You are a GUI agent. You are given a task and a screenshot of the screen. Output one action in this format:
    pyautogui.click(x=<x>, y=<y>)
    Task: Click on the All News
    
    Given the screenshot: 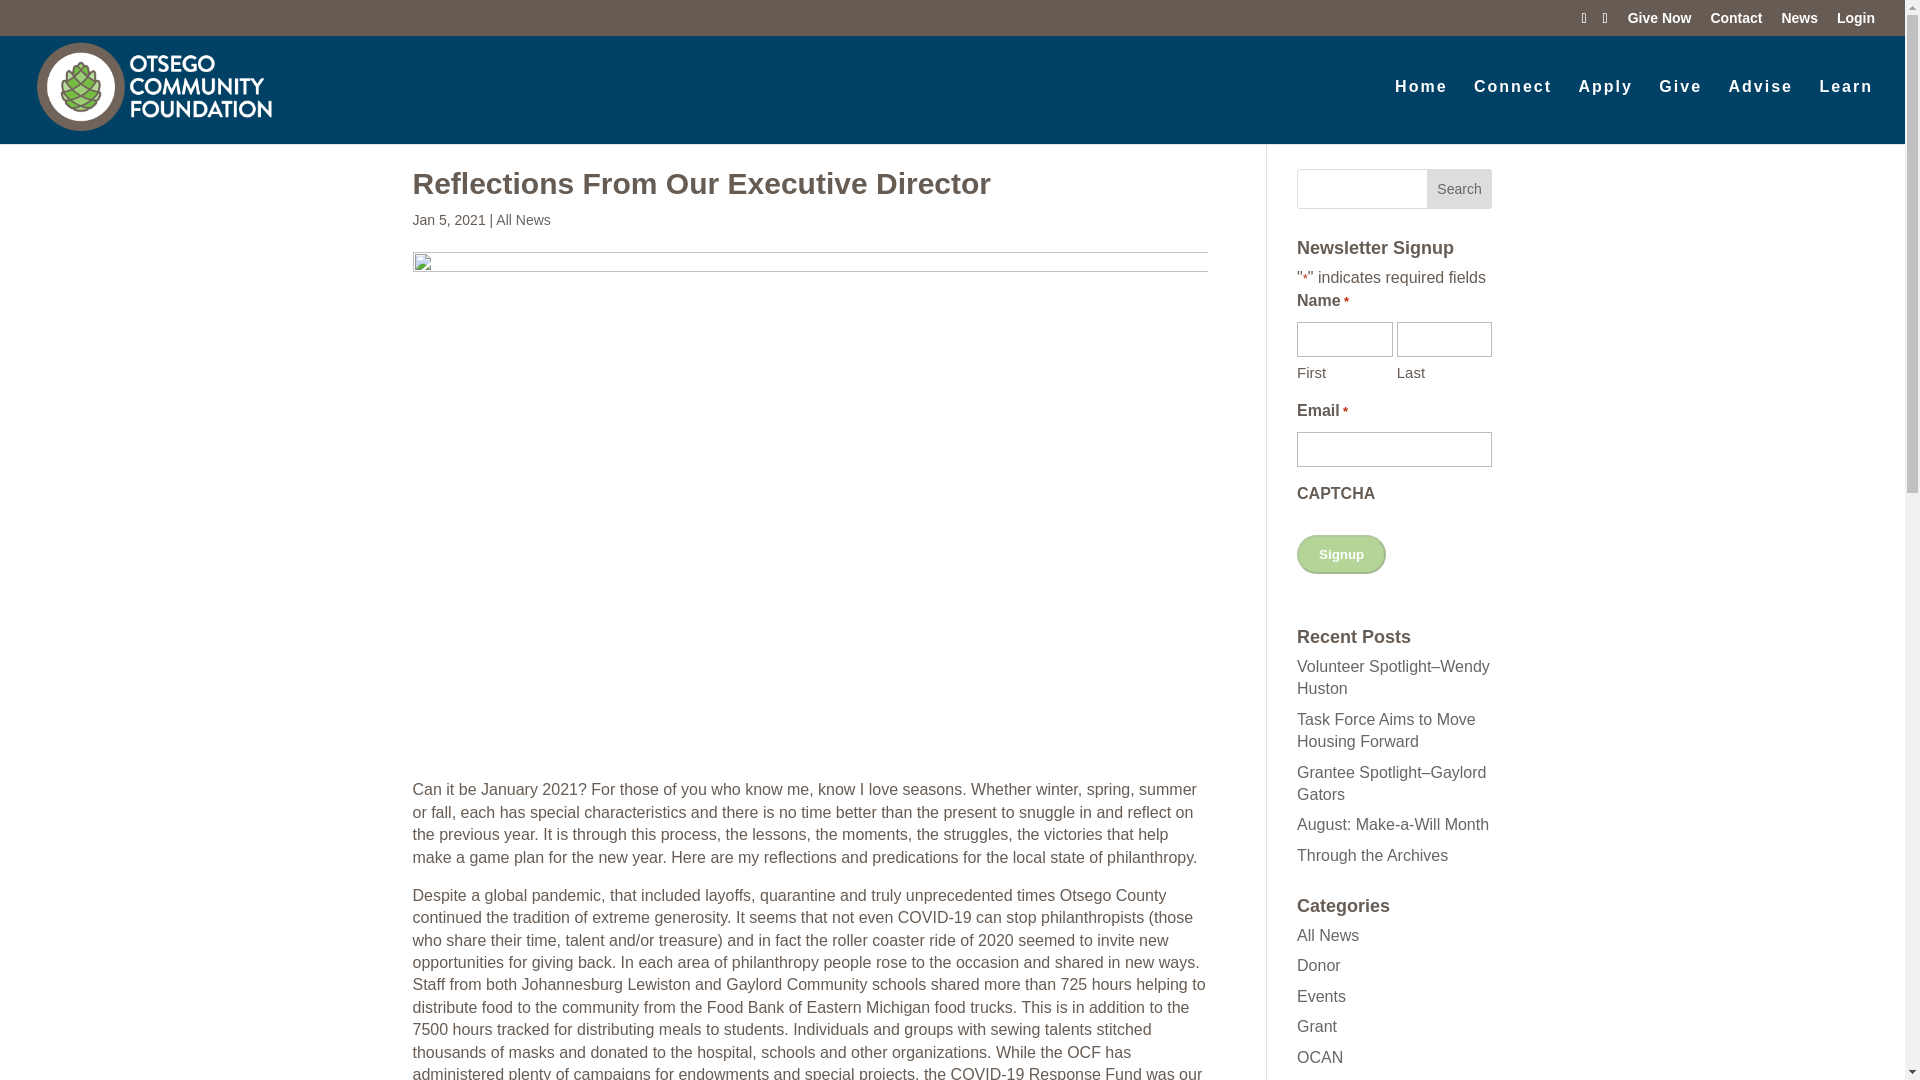 What is the action you would take?
    pyautogui.click(x=522, y=219)
    